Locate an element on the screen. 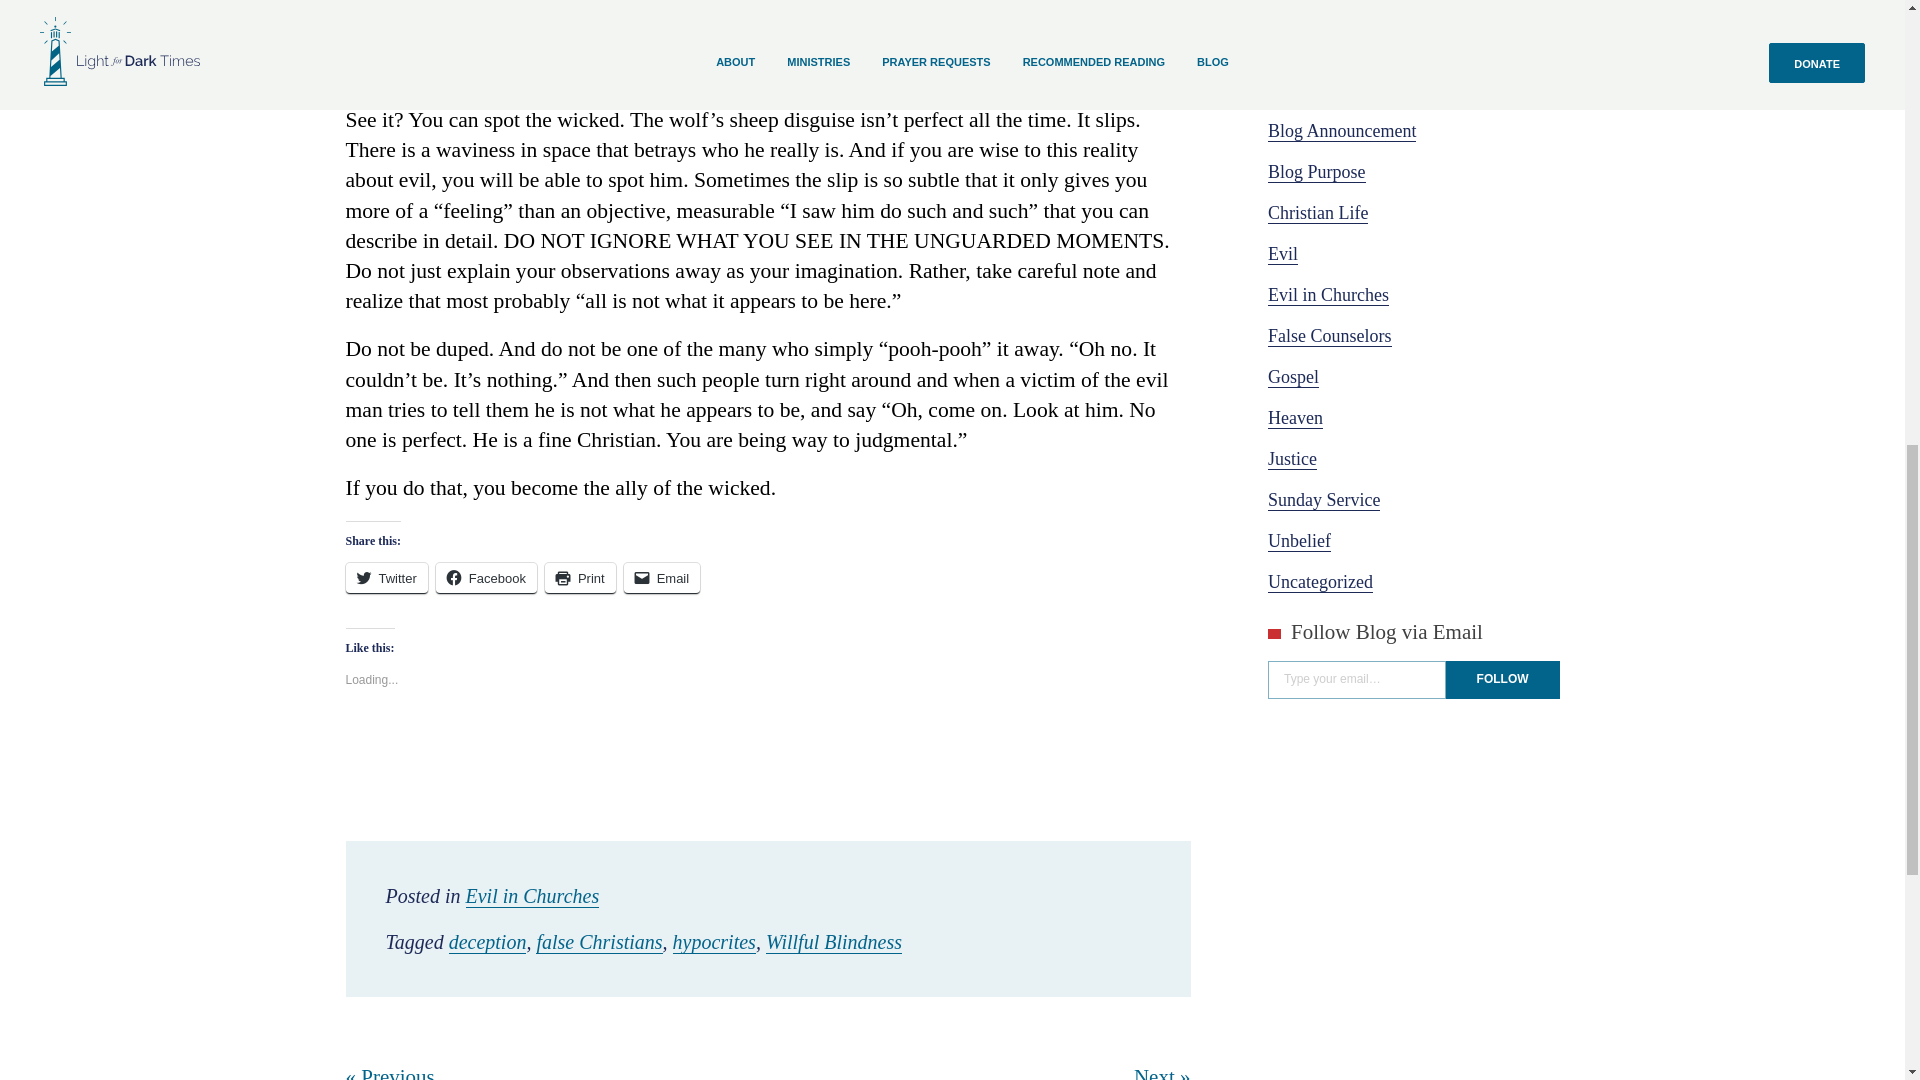  Willful Blindness is located at coordinates (834, 942).